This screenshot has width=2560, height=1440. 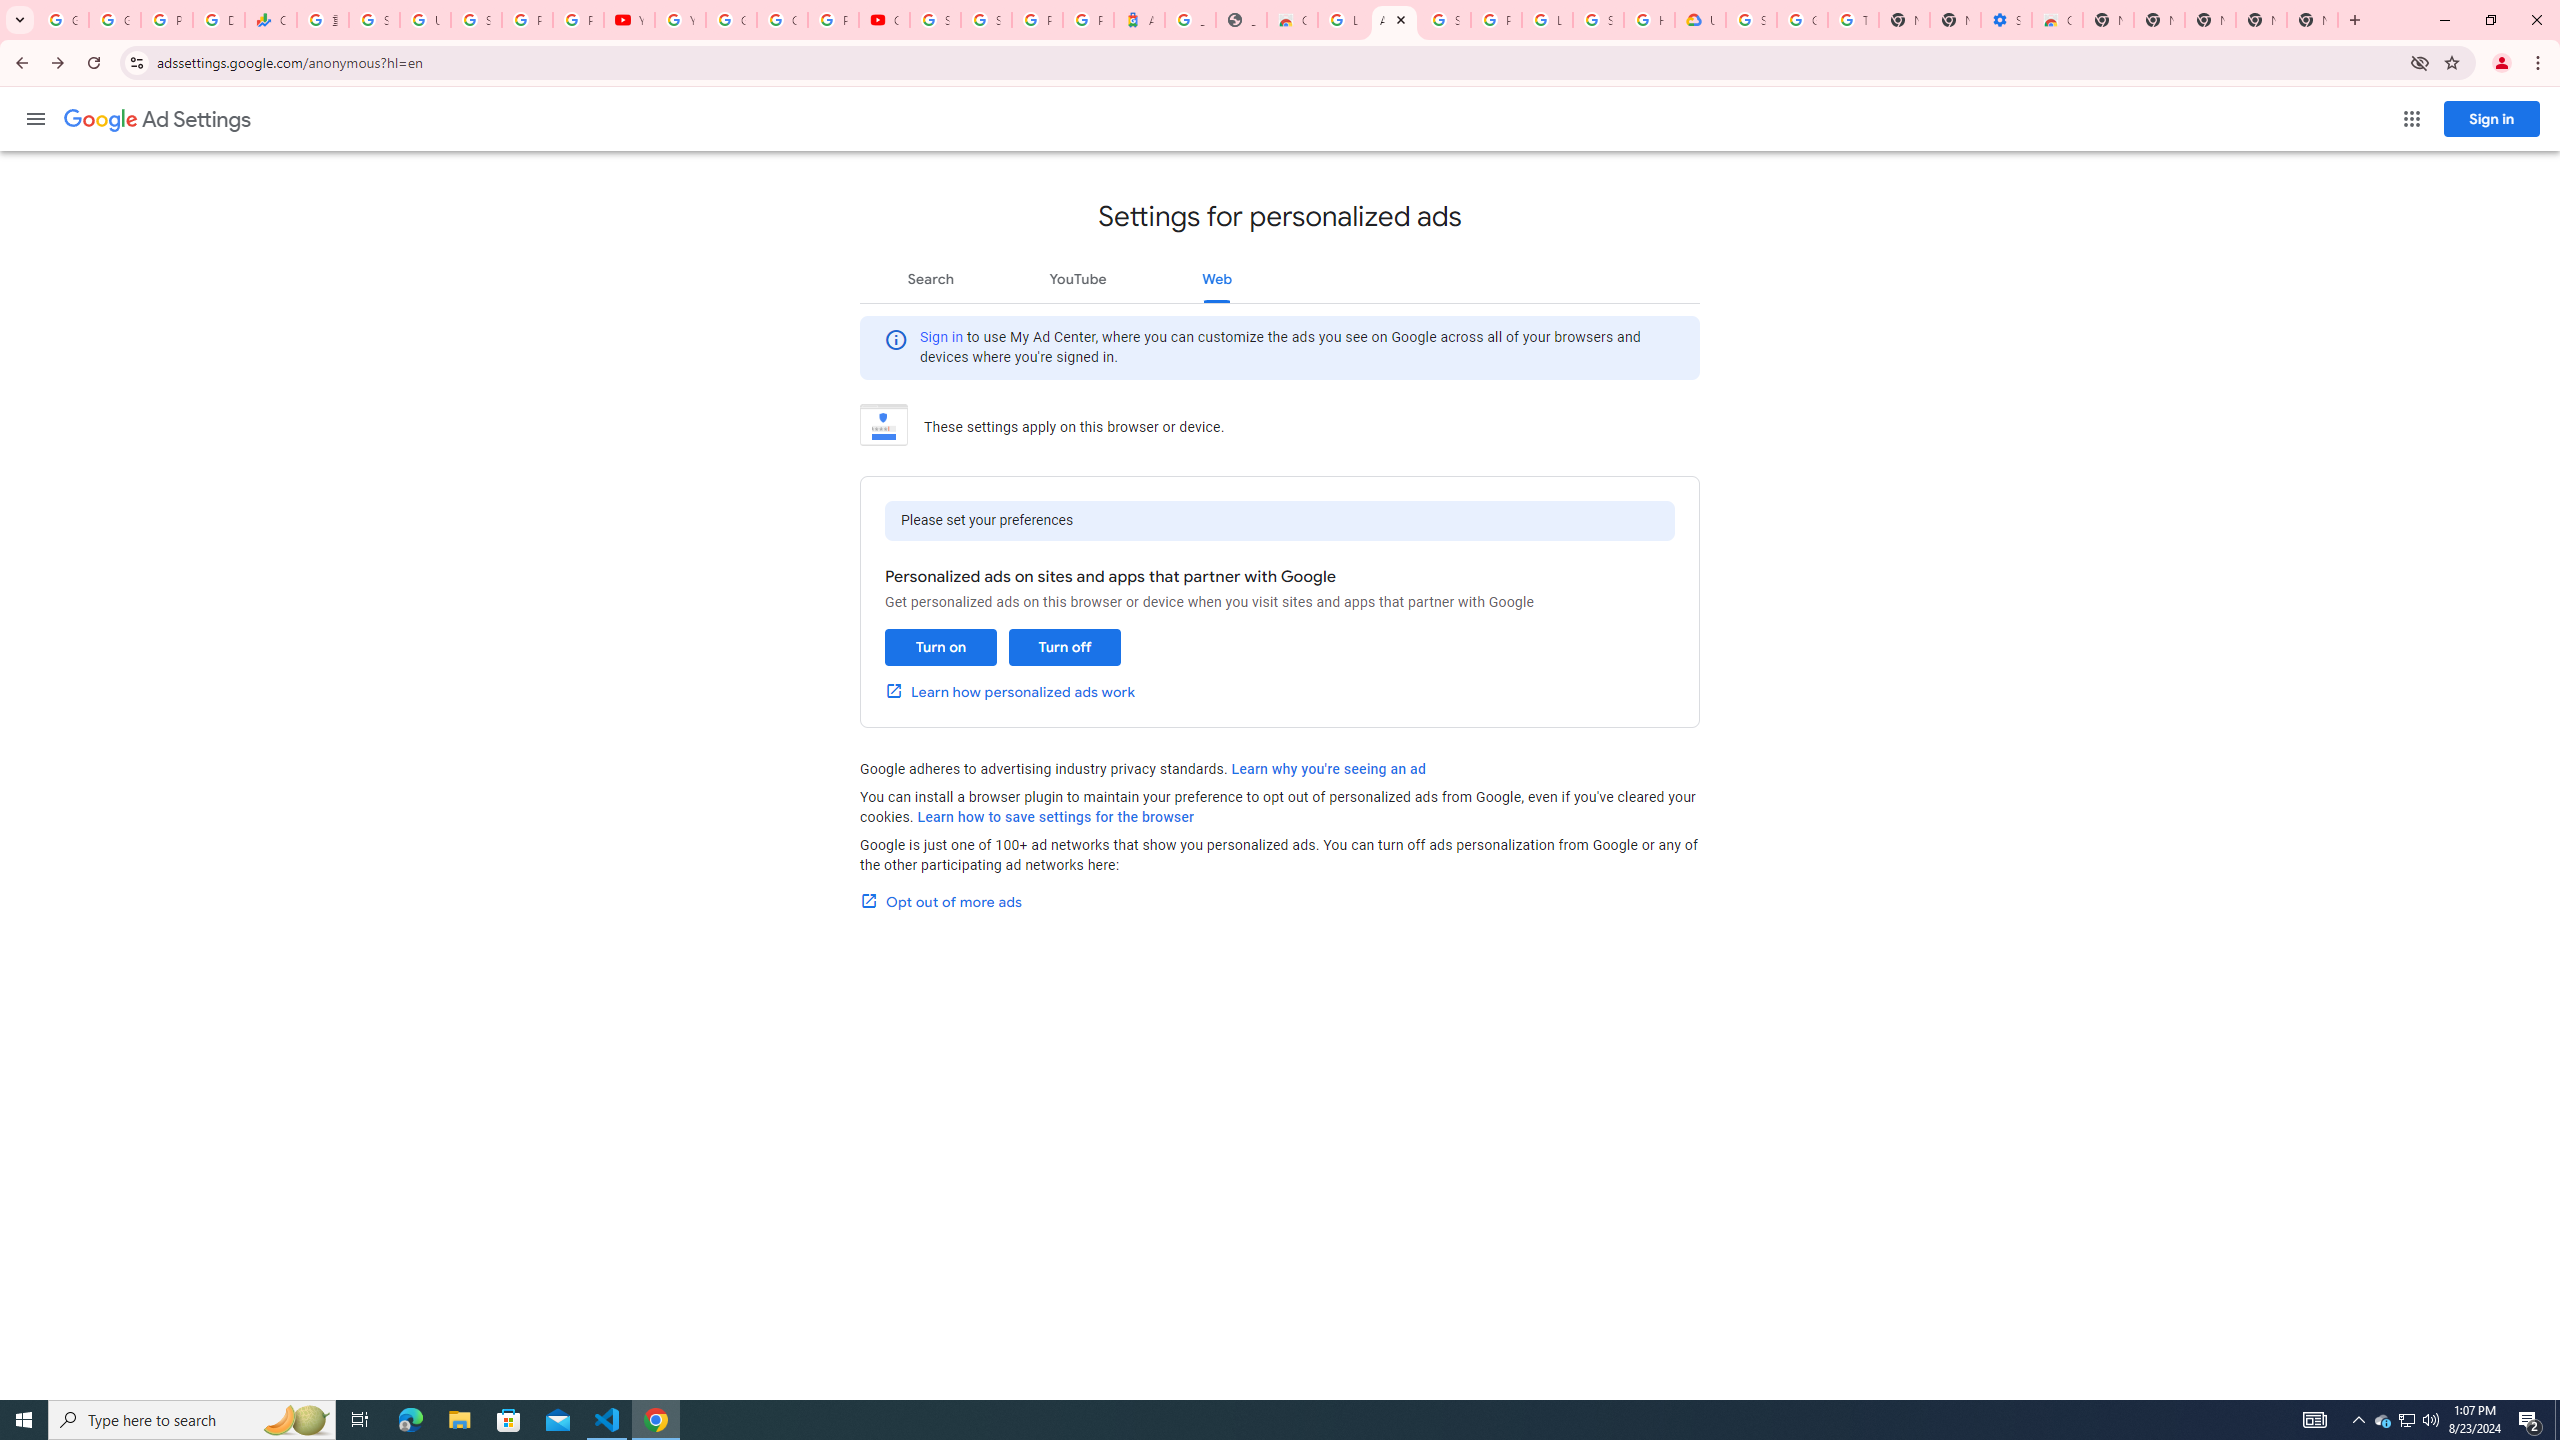 I want to click on Settings - Accessibility, so click(x=2006, y=20).